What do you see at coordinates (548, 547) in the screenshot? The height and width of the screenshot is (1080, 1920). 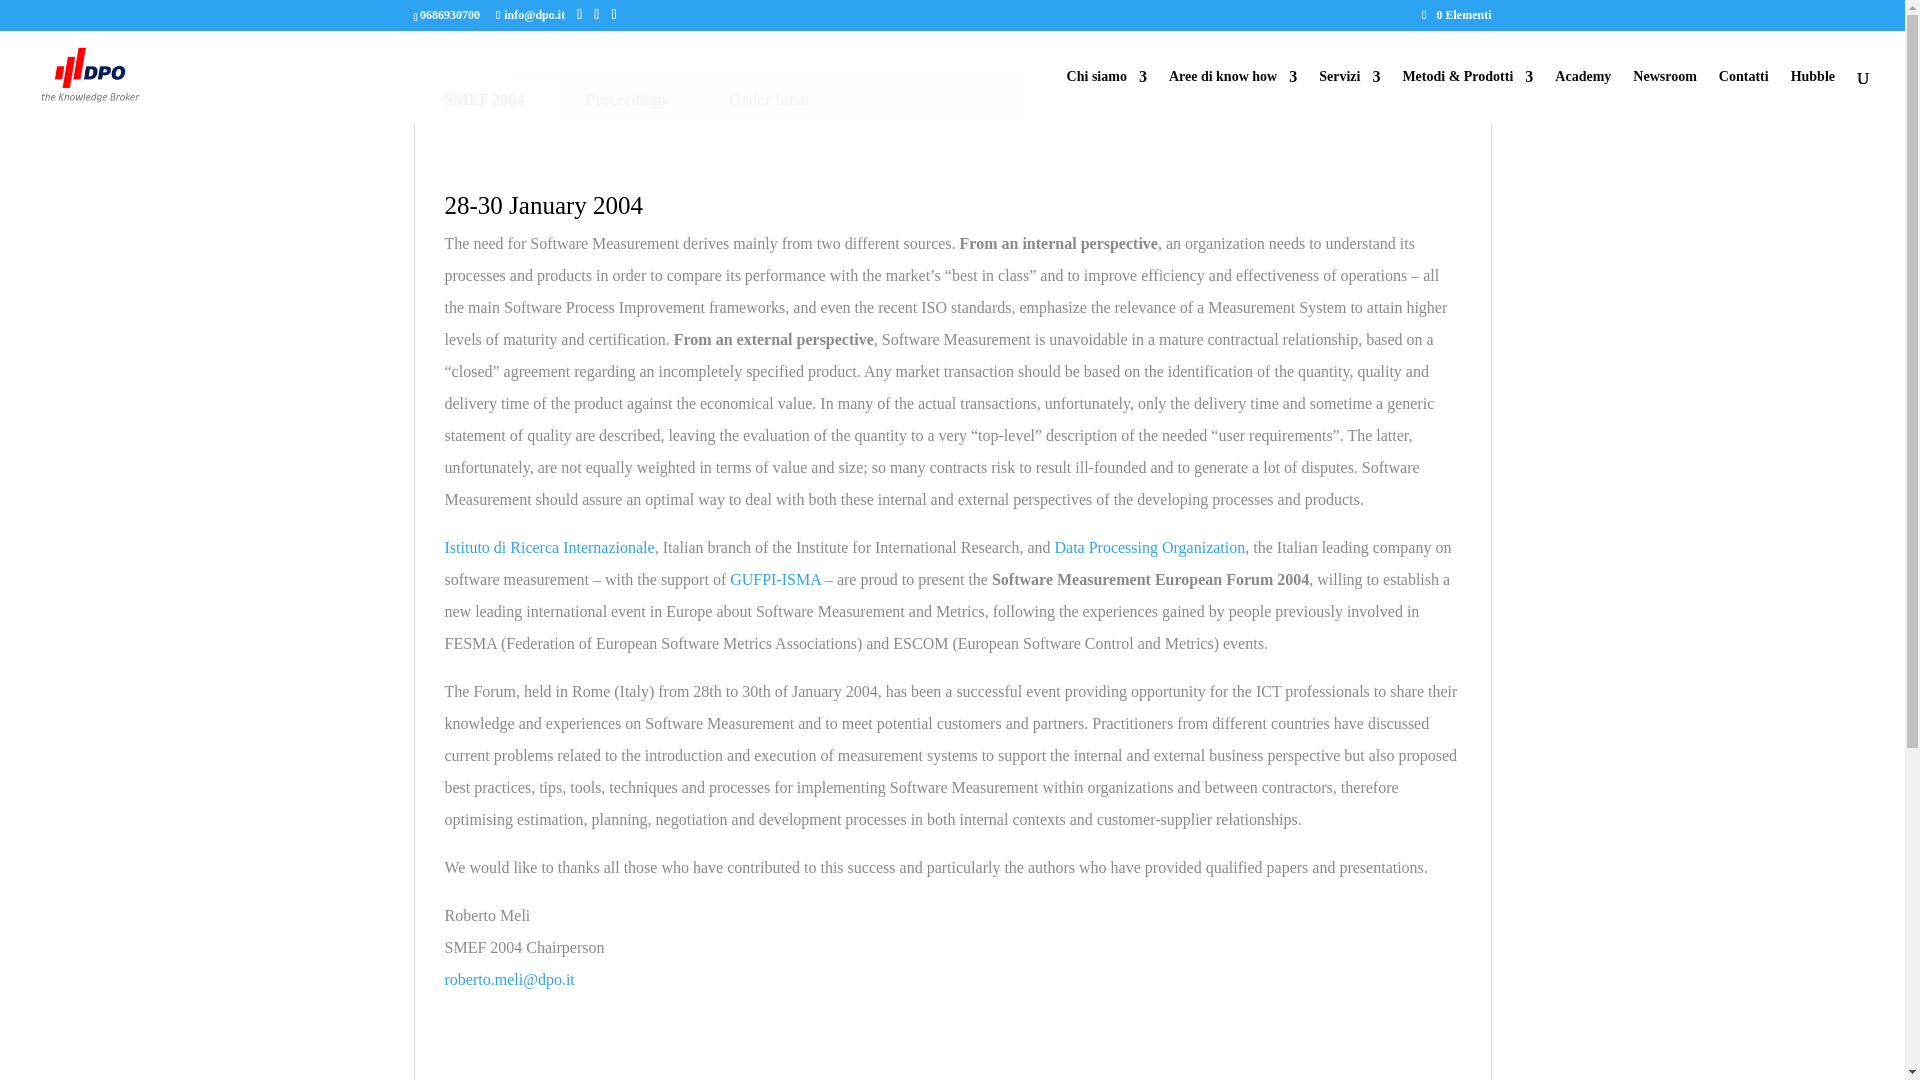 I see `Istituto di Ricerca Internazionale` at bounding box center [548, 547].